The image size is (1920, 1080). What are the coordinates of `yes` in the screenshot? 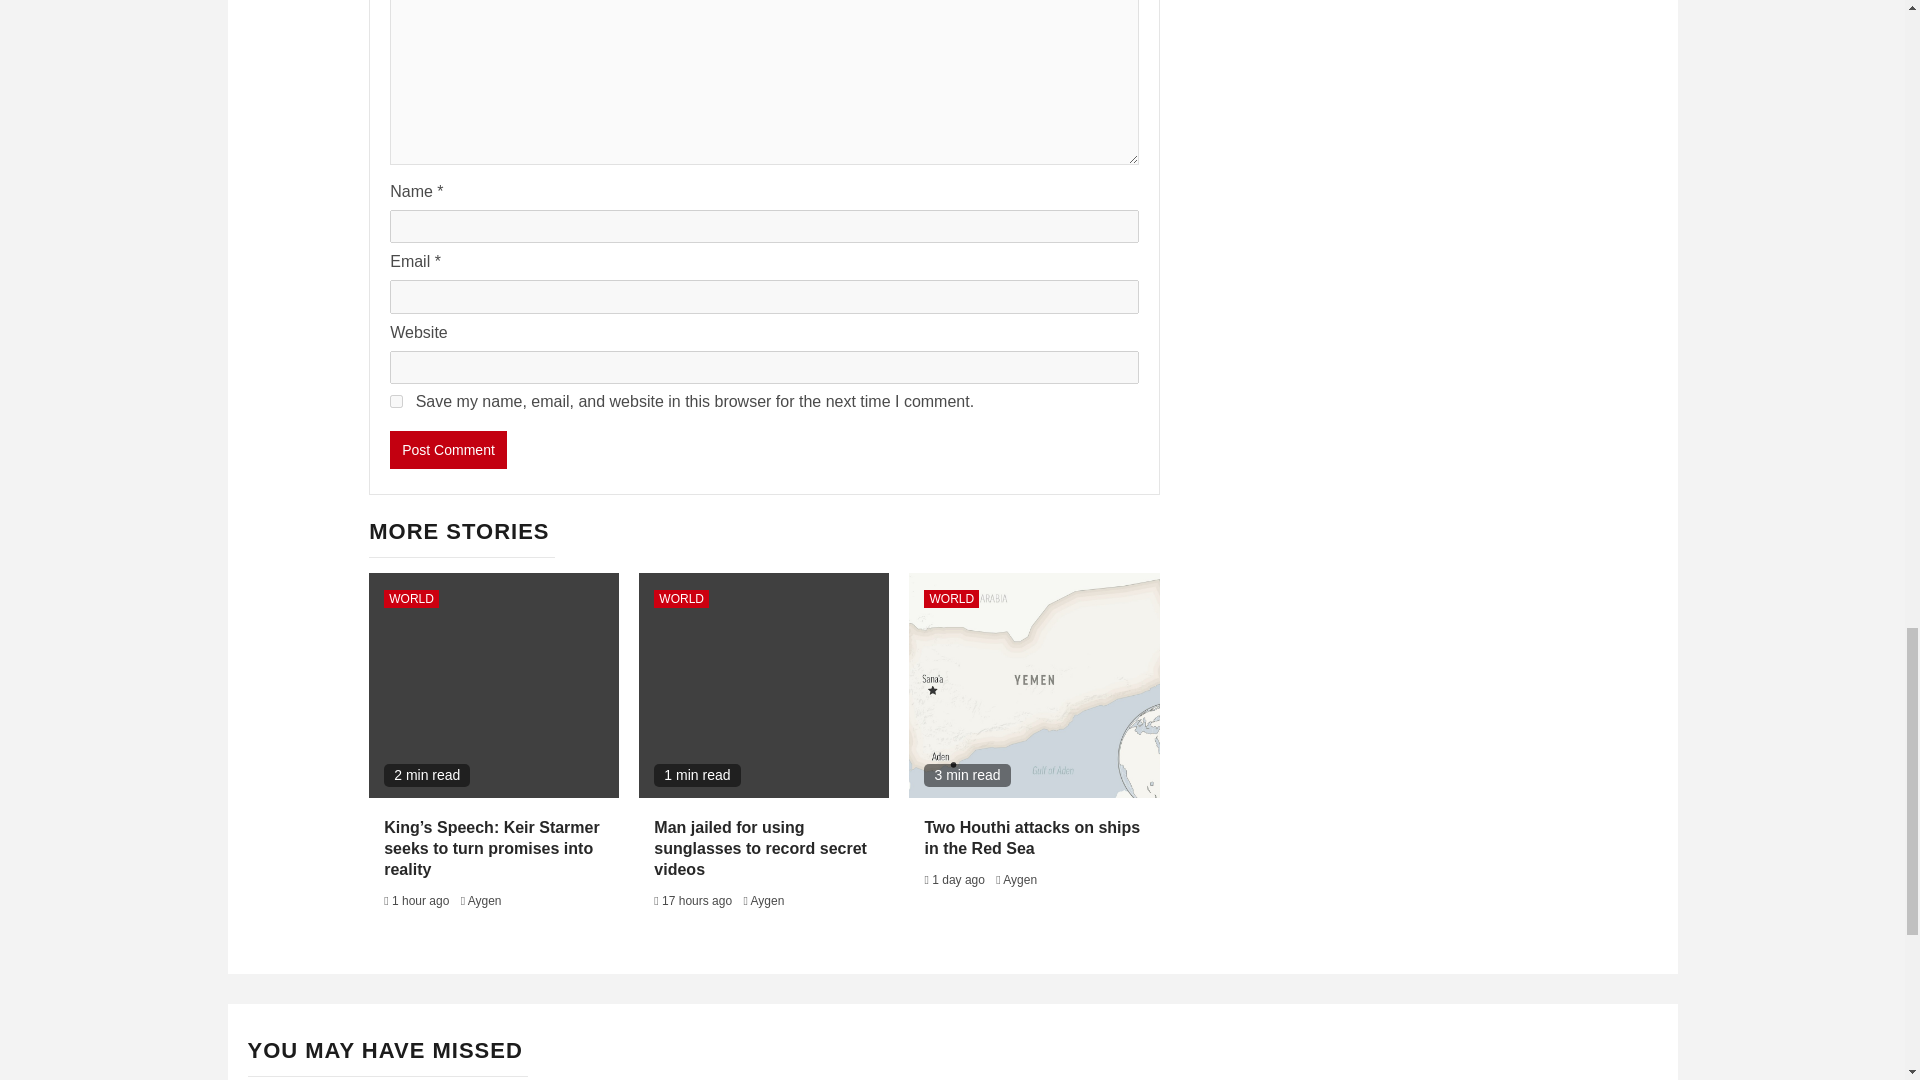 It's located at (396, 402).